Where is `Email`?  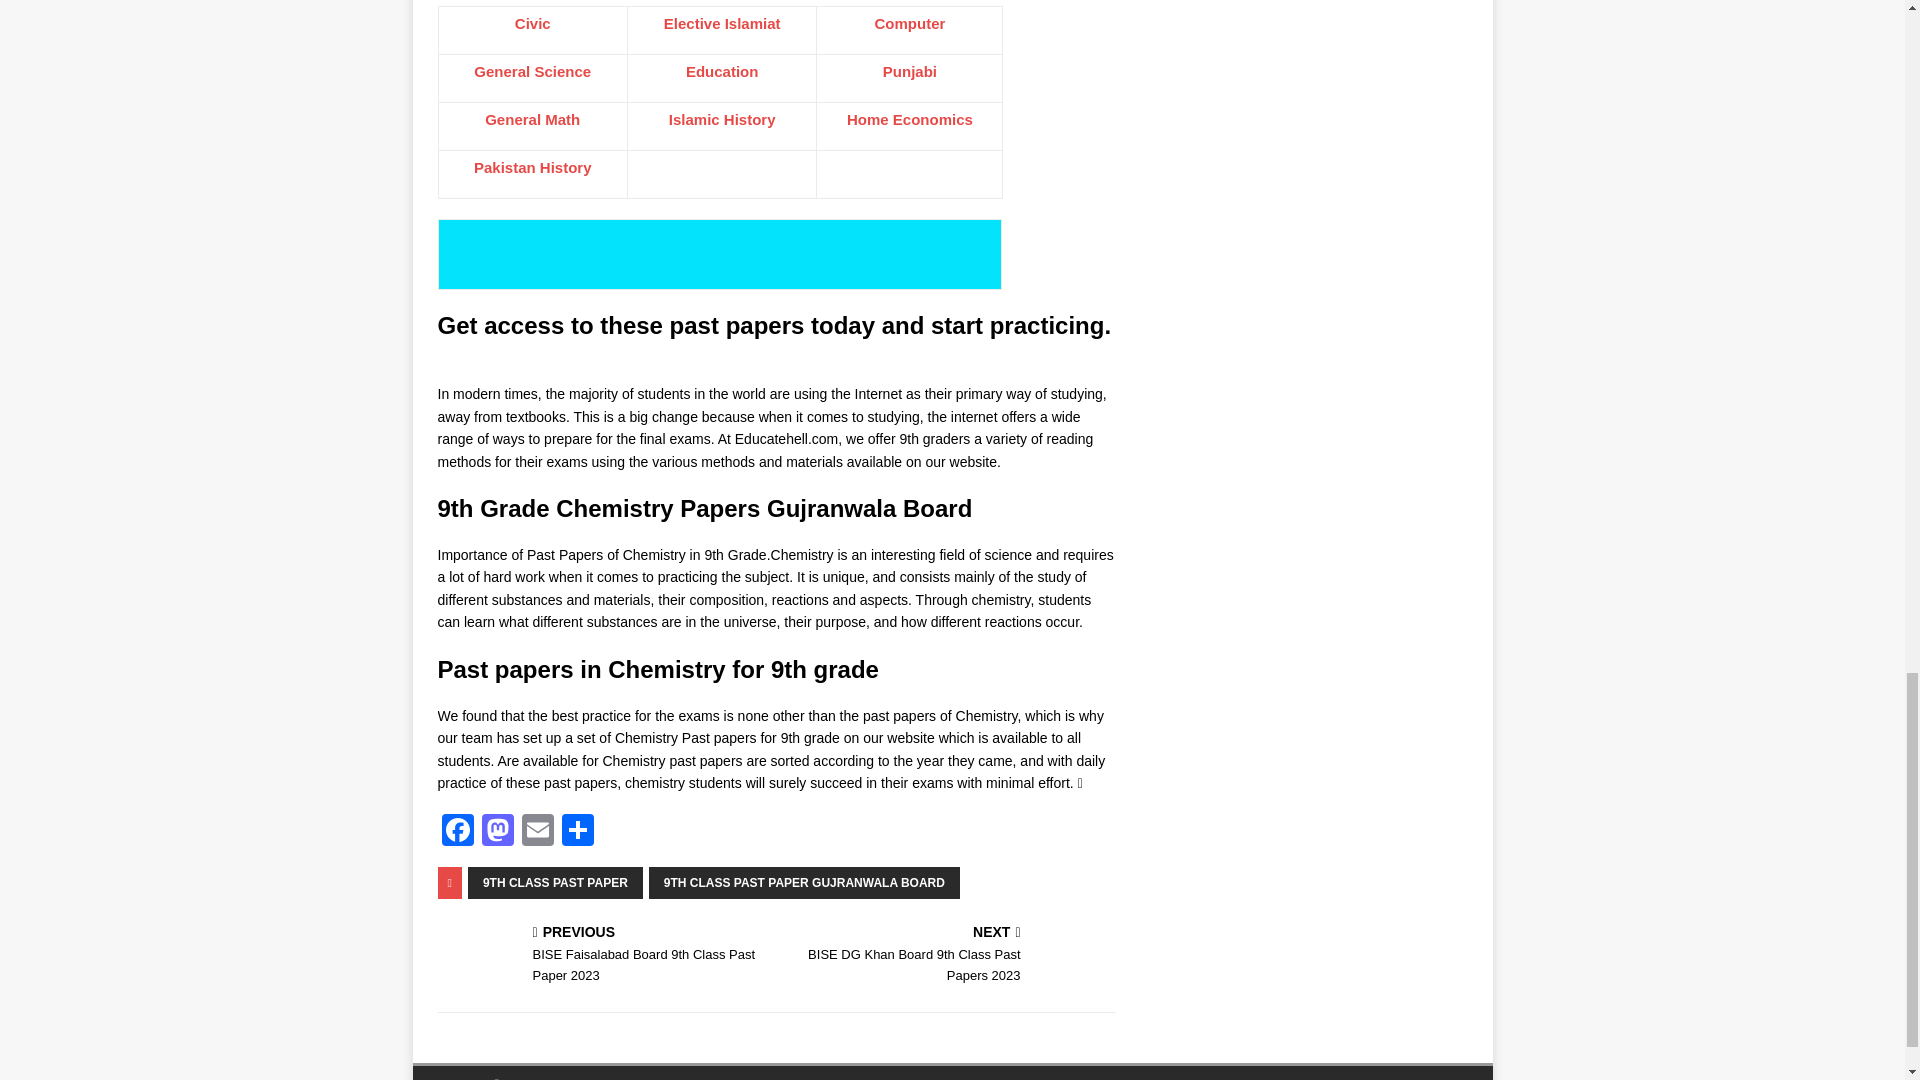
Email is located at coordinates (538, 832).